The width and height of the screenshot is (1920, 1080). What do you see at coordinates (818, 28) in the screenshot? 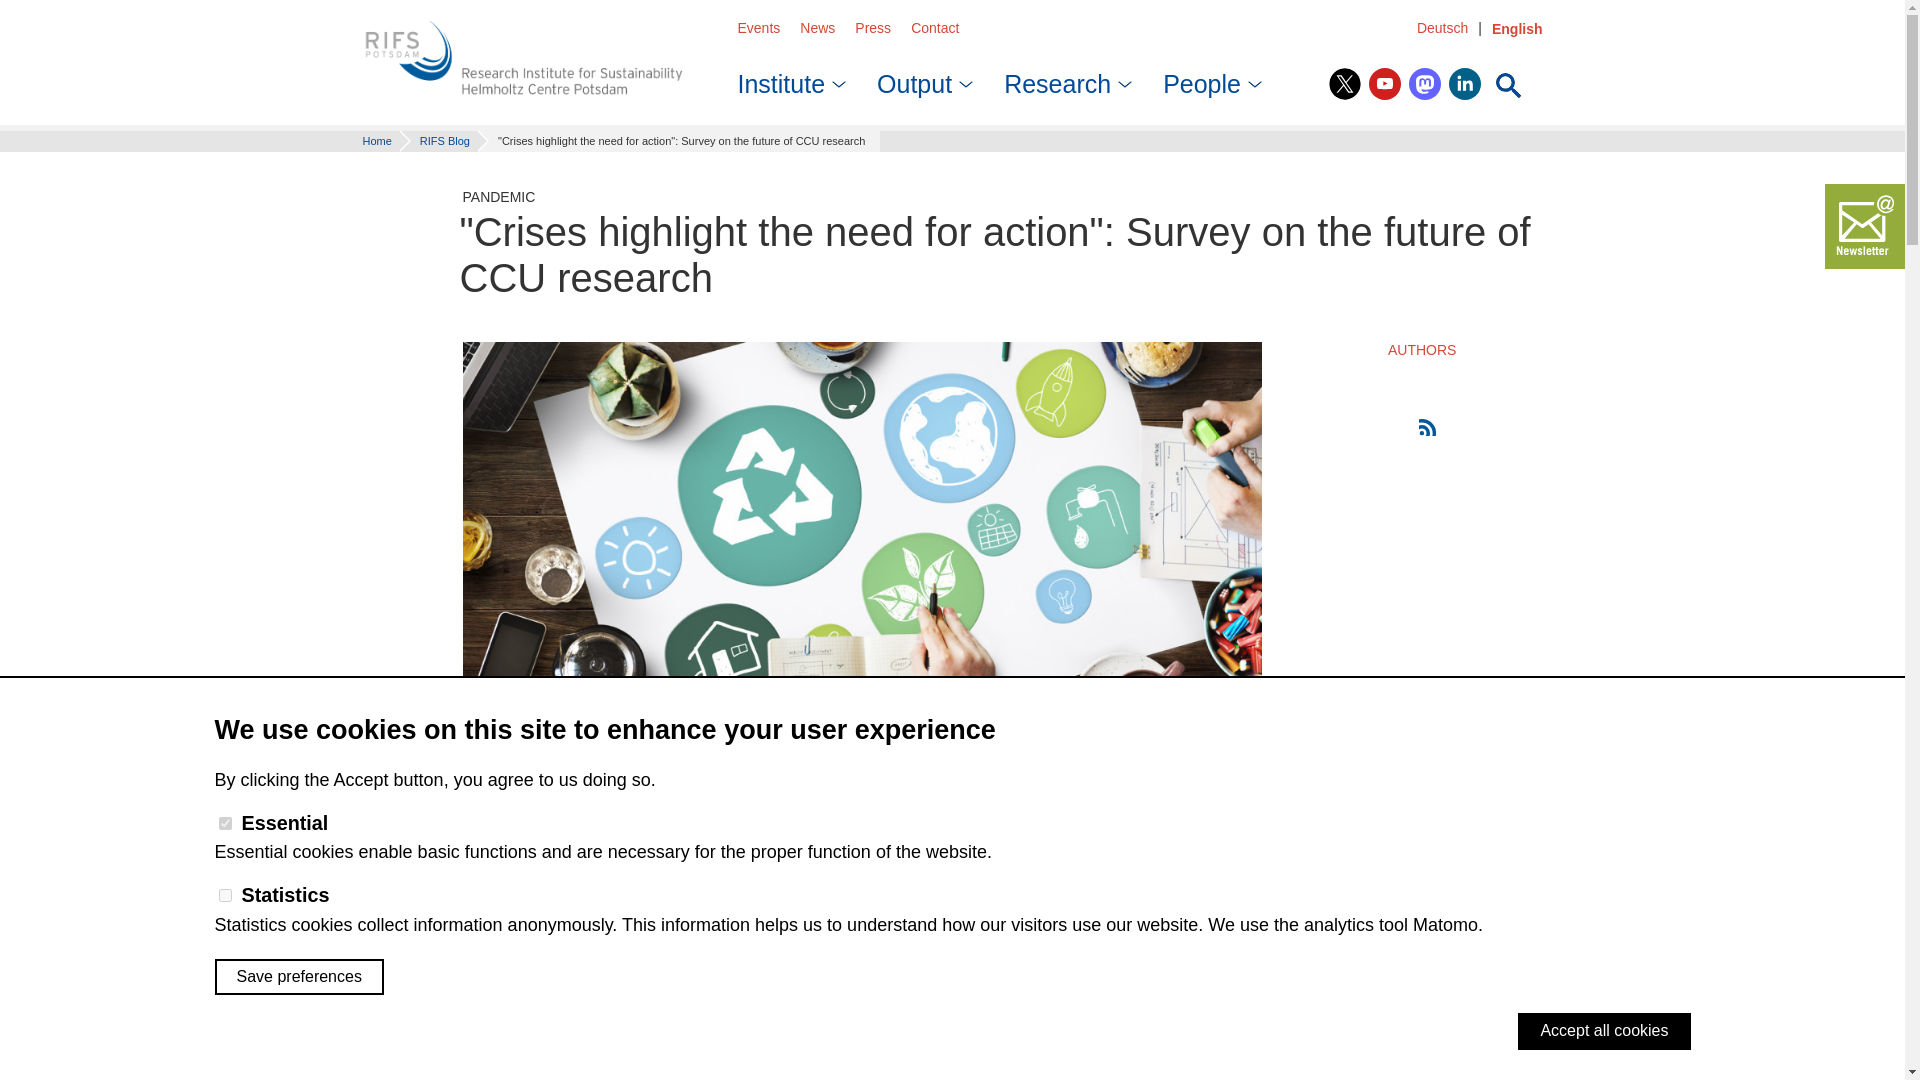
I see `News` at bounding box center [818, 28].